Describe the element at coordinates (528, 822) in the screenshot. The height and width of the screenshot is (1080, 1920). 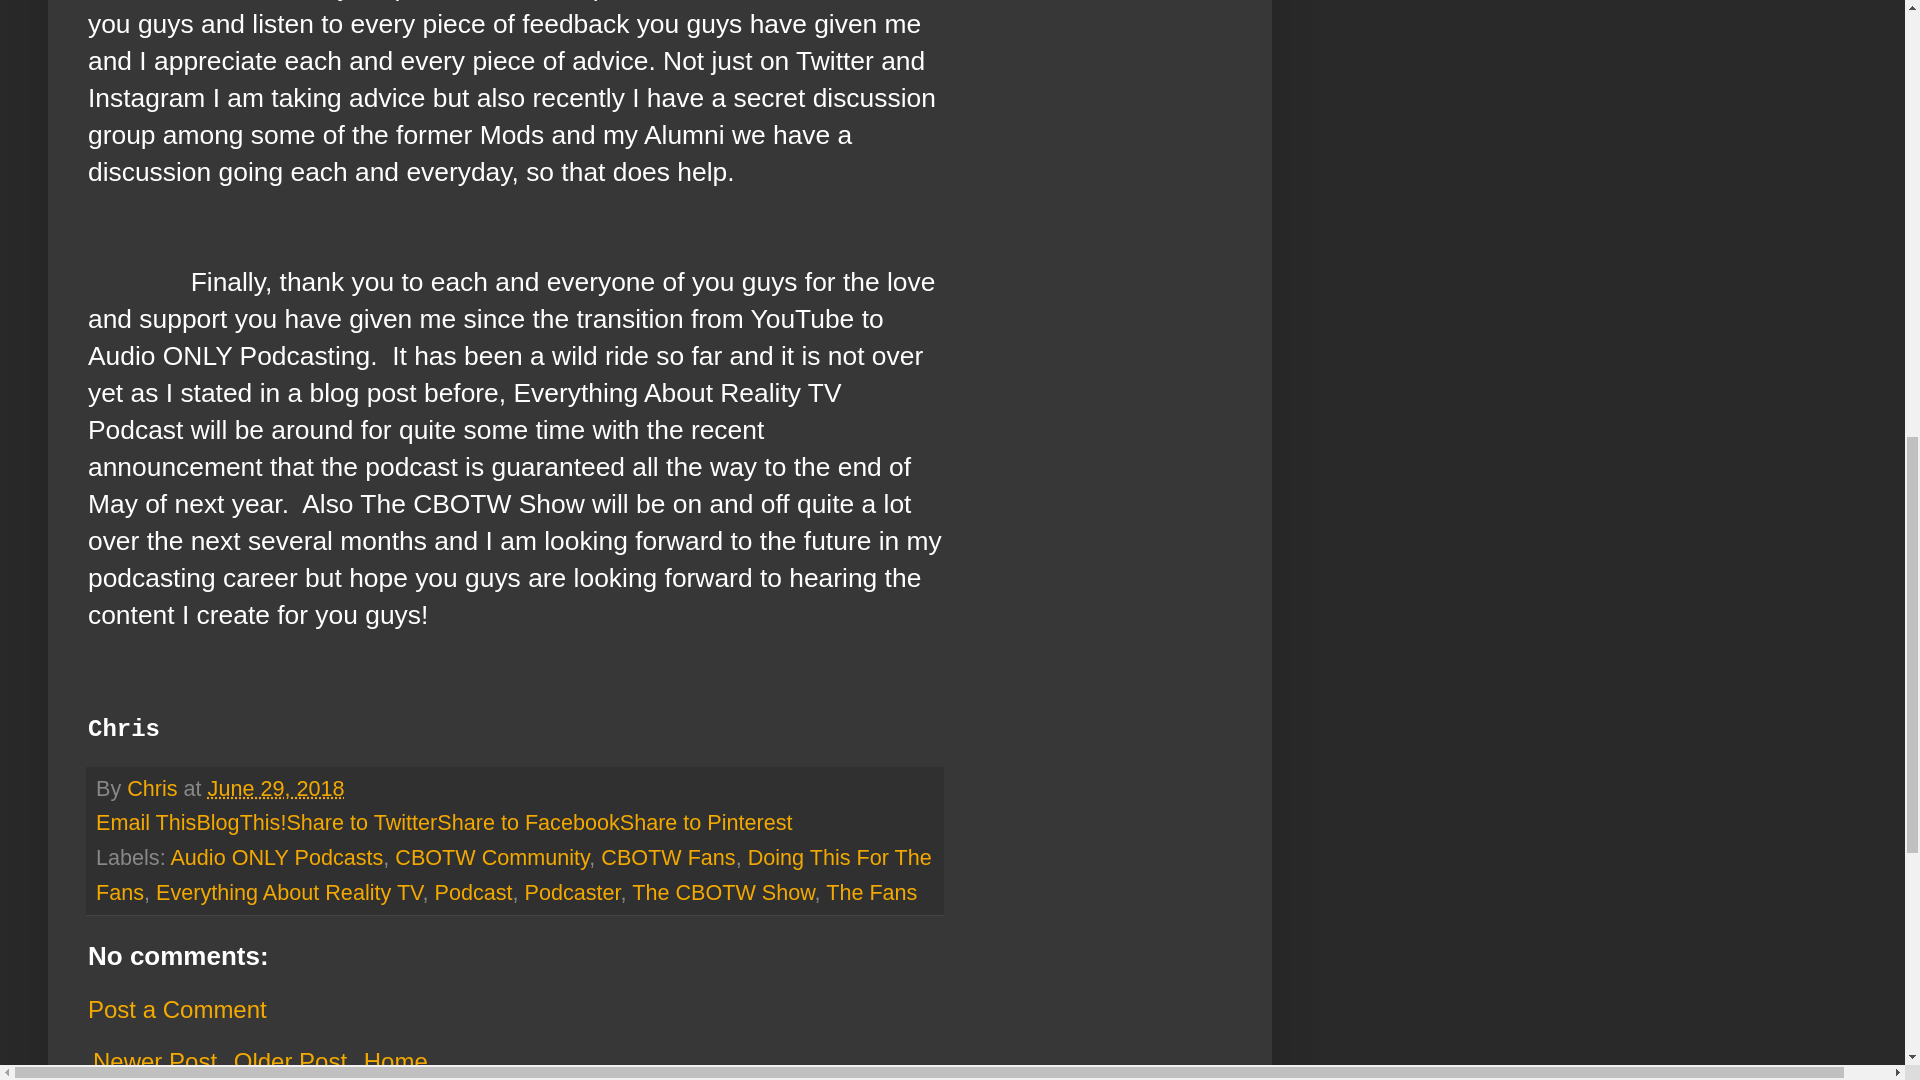
I see `Share to Facebook` at that location.